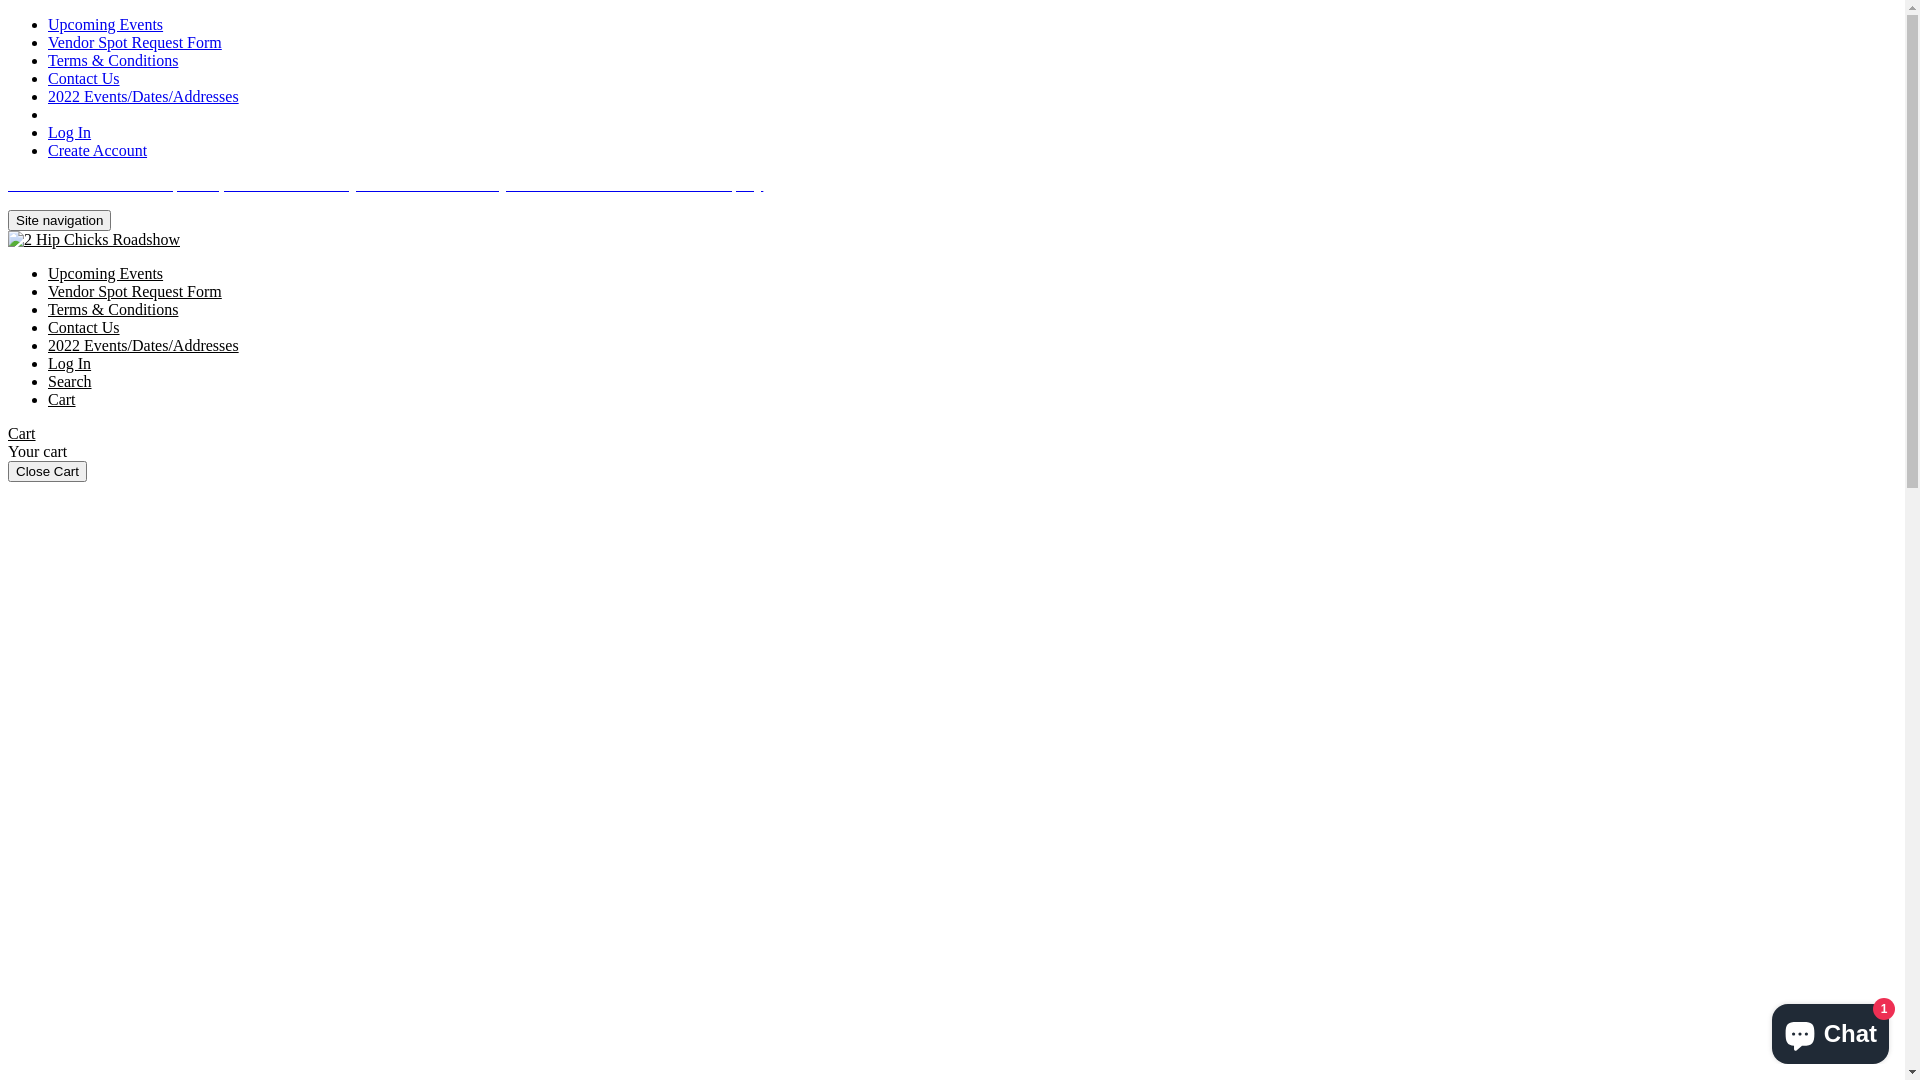 The height and width of the screenshot is (1080, 1920). Describe the element at coordinates (144, 96) in the screenshot. I see `2022 Events/Dates/Addresses` at that location.